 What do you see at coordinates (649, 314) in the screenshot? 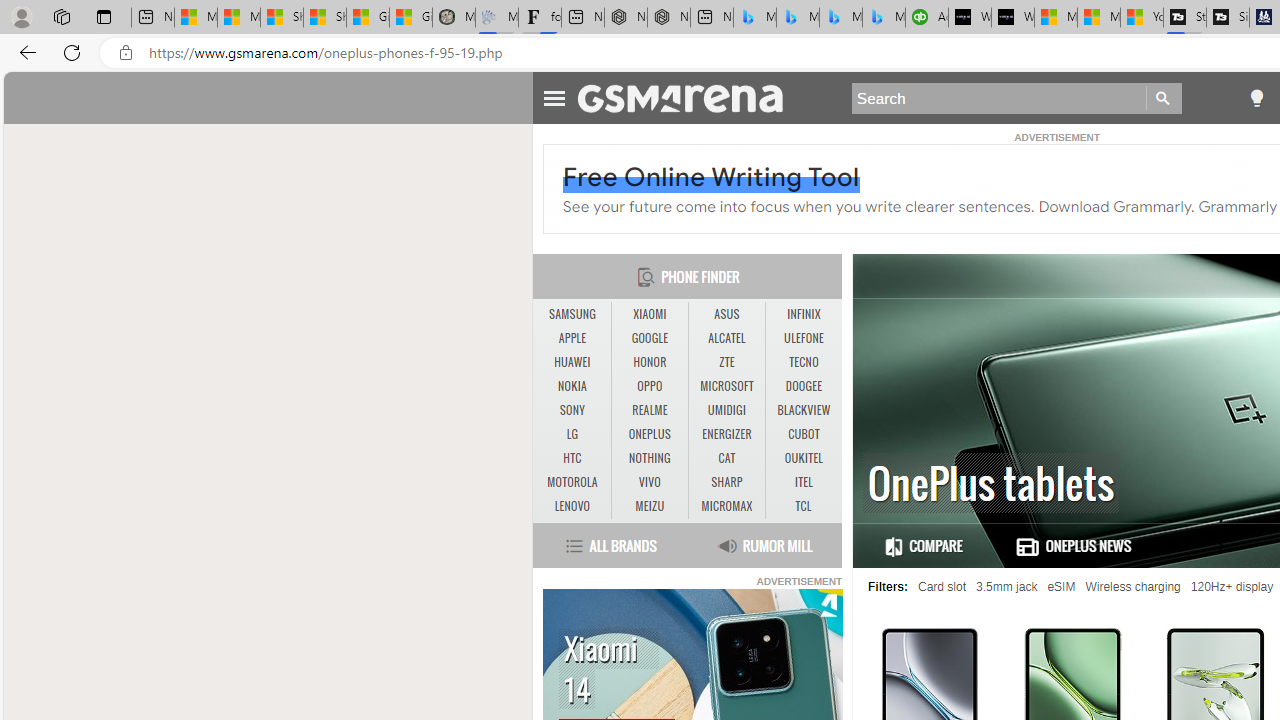
I see `XIAOMI` at bounding box center [649, 314].